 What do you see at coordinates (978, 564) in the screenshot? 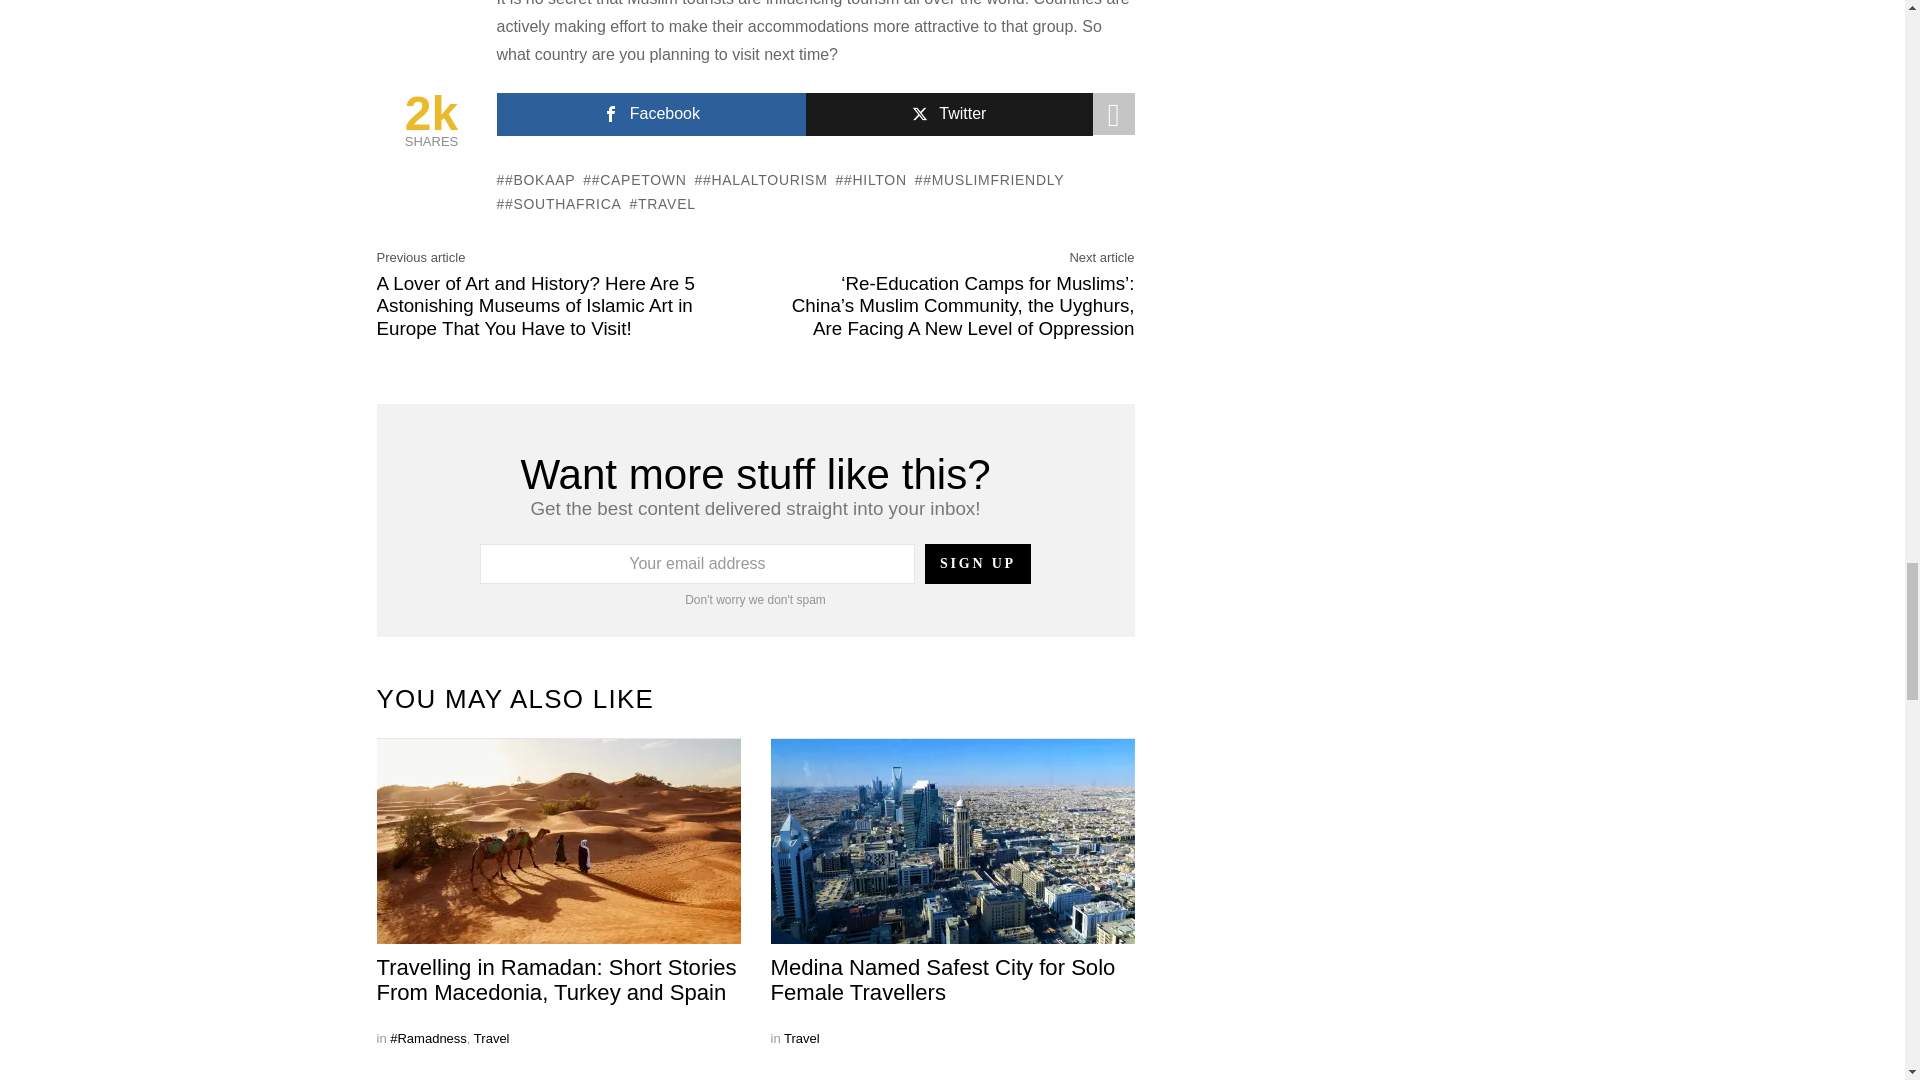
I see `Sign up` at bounding box center [978, 564].